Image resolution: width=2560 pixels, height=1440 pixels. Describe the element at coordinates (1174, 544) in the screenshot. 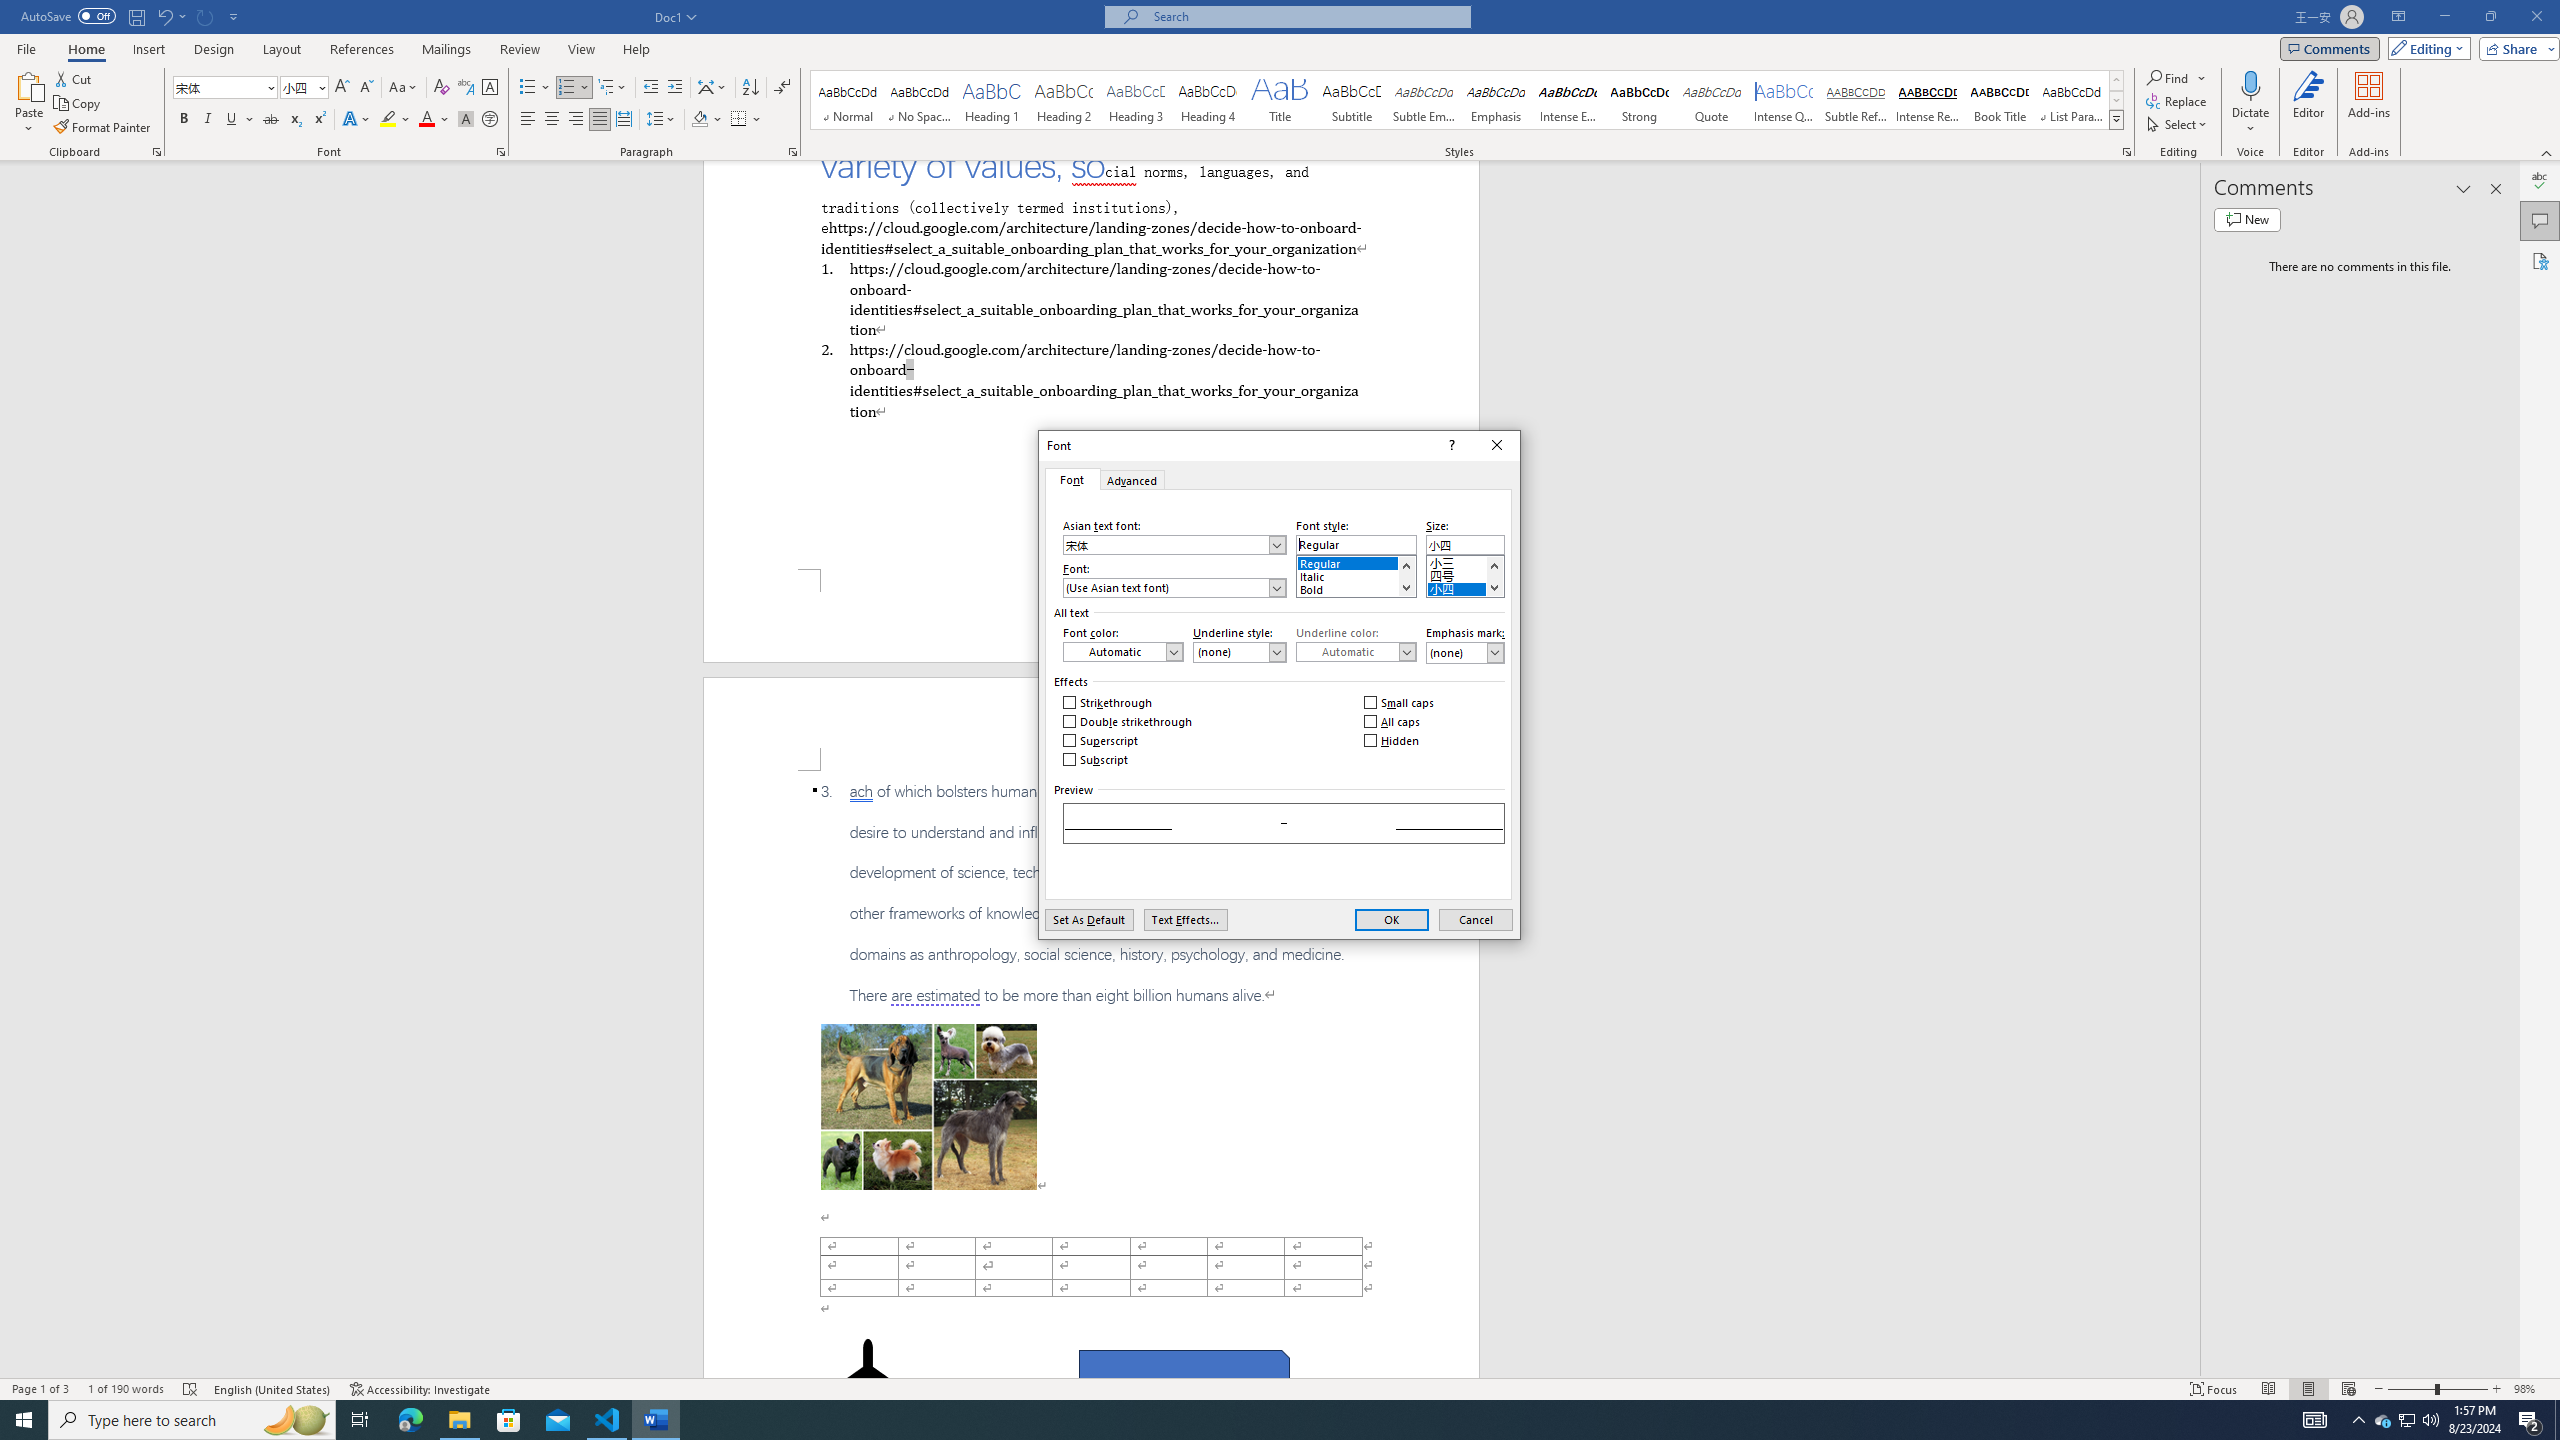

I see `Asian text font:` at that location.